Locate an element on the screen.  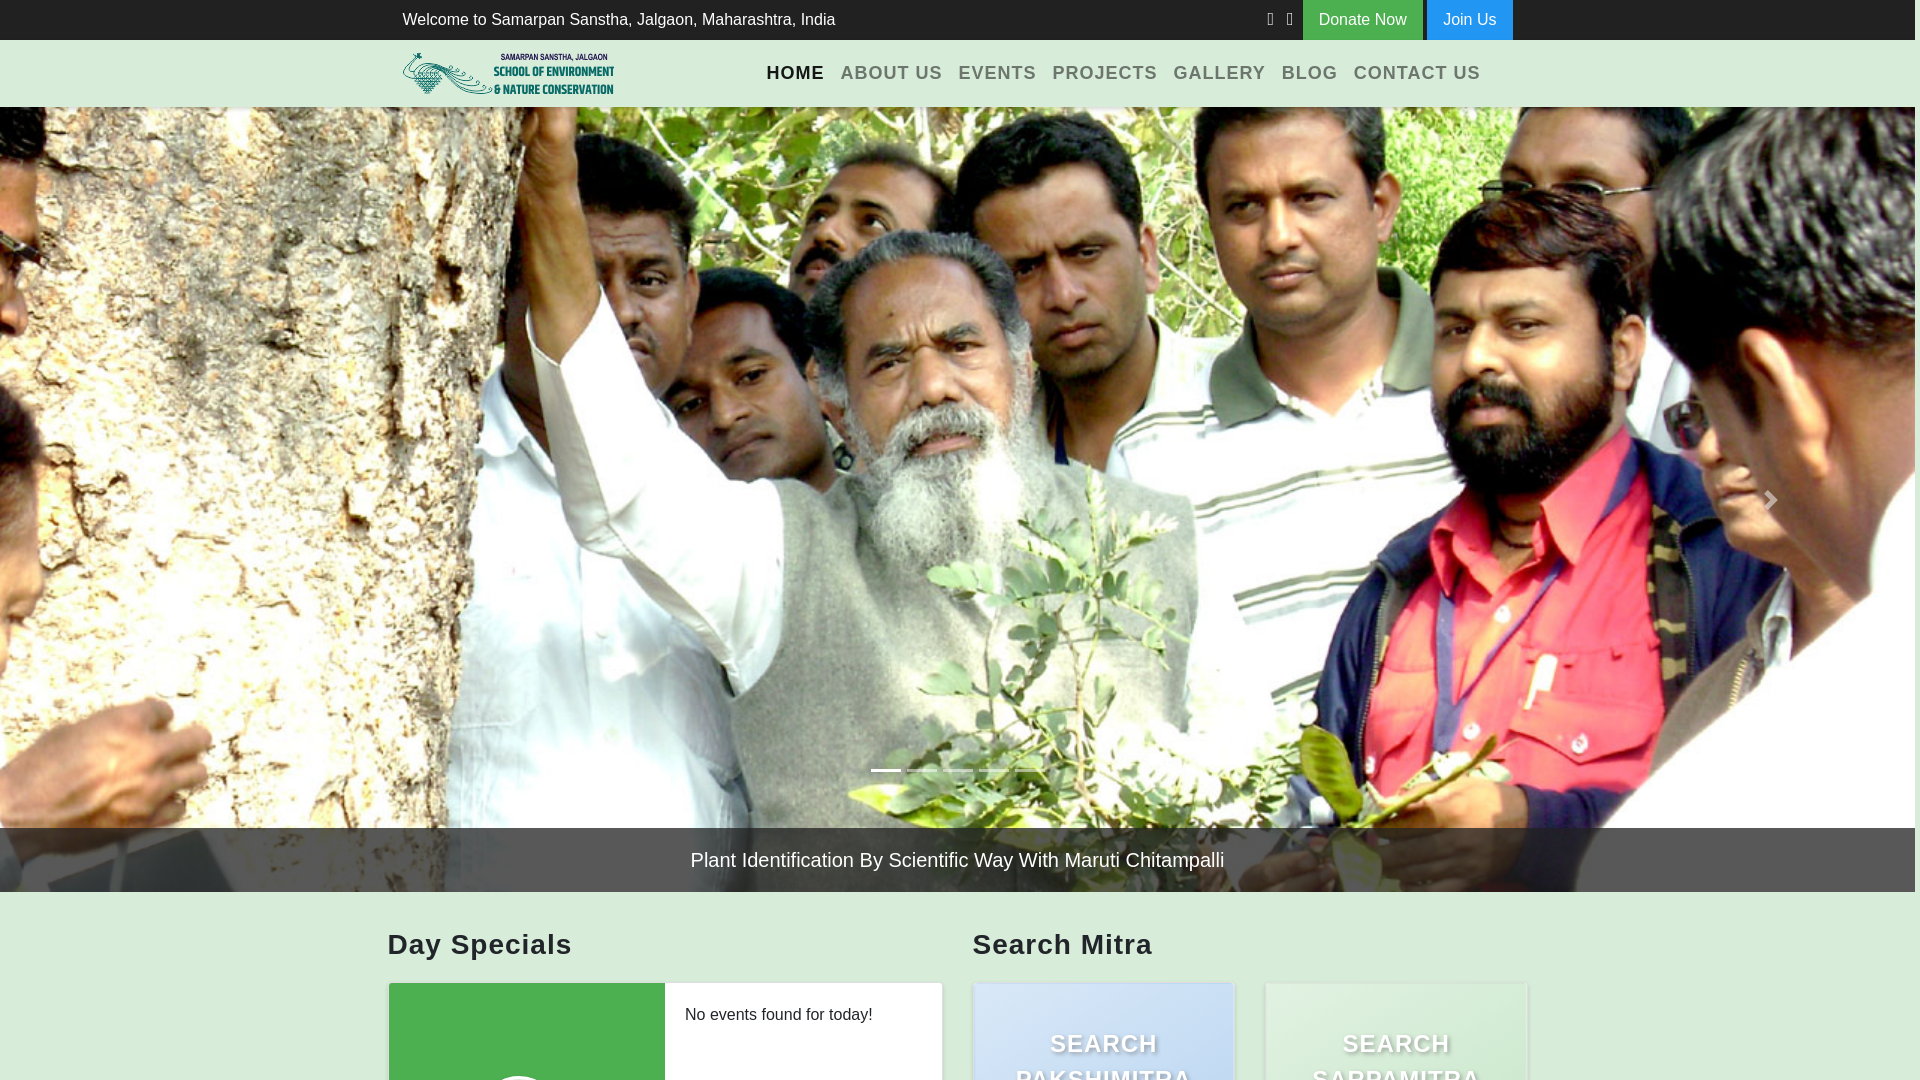
ABOUT US is located at coordinates (890, 73).